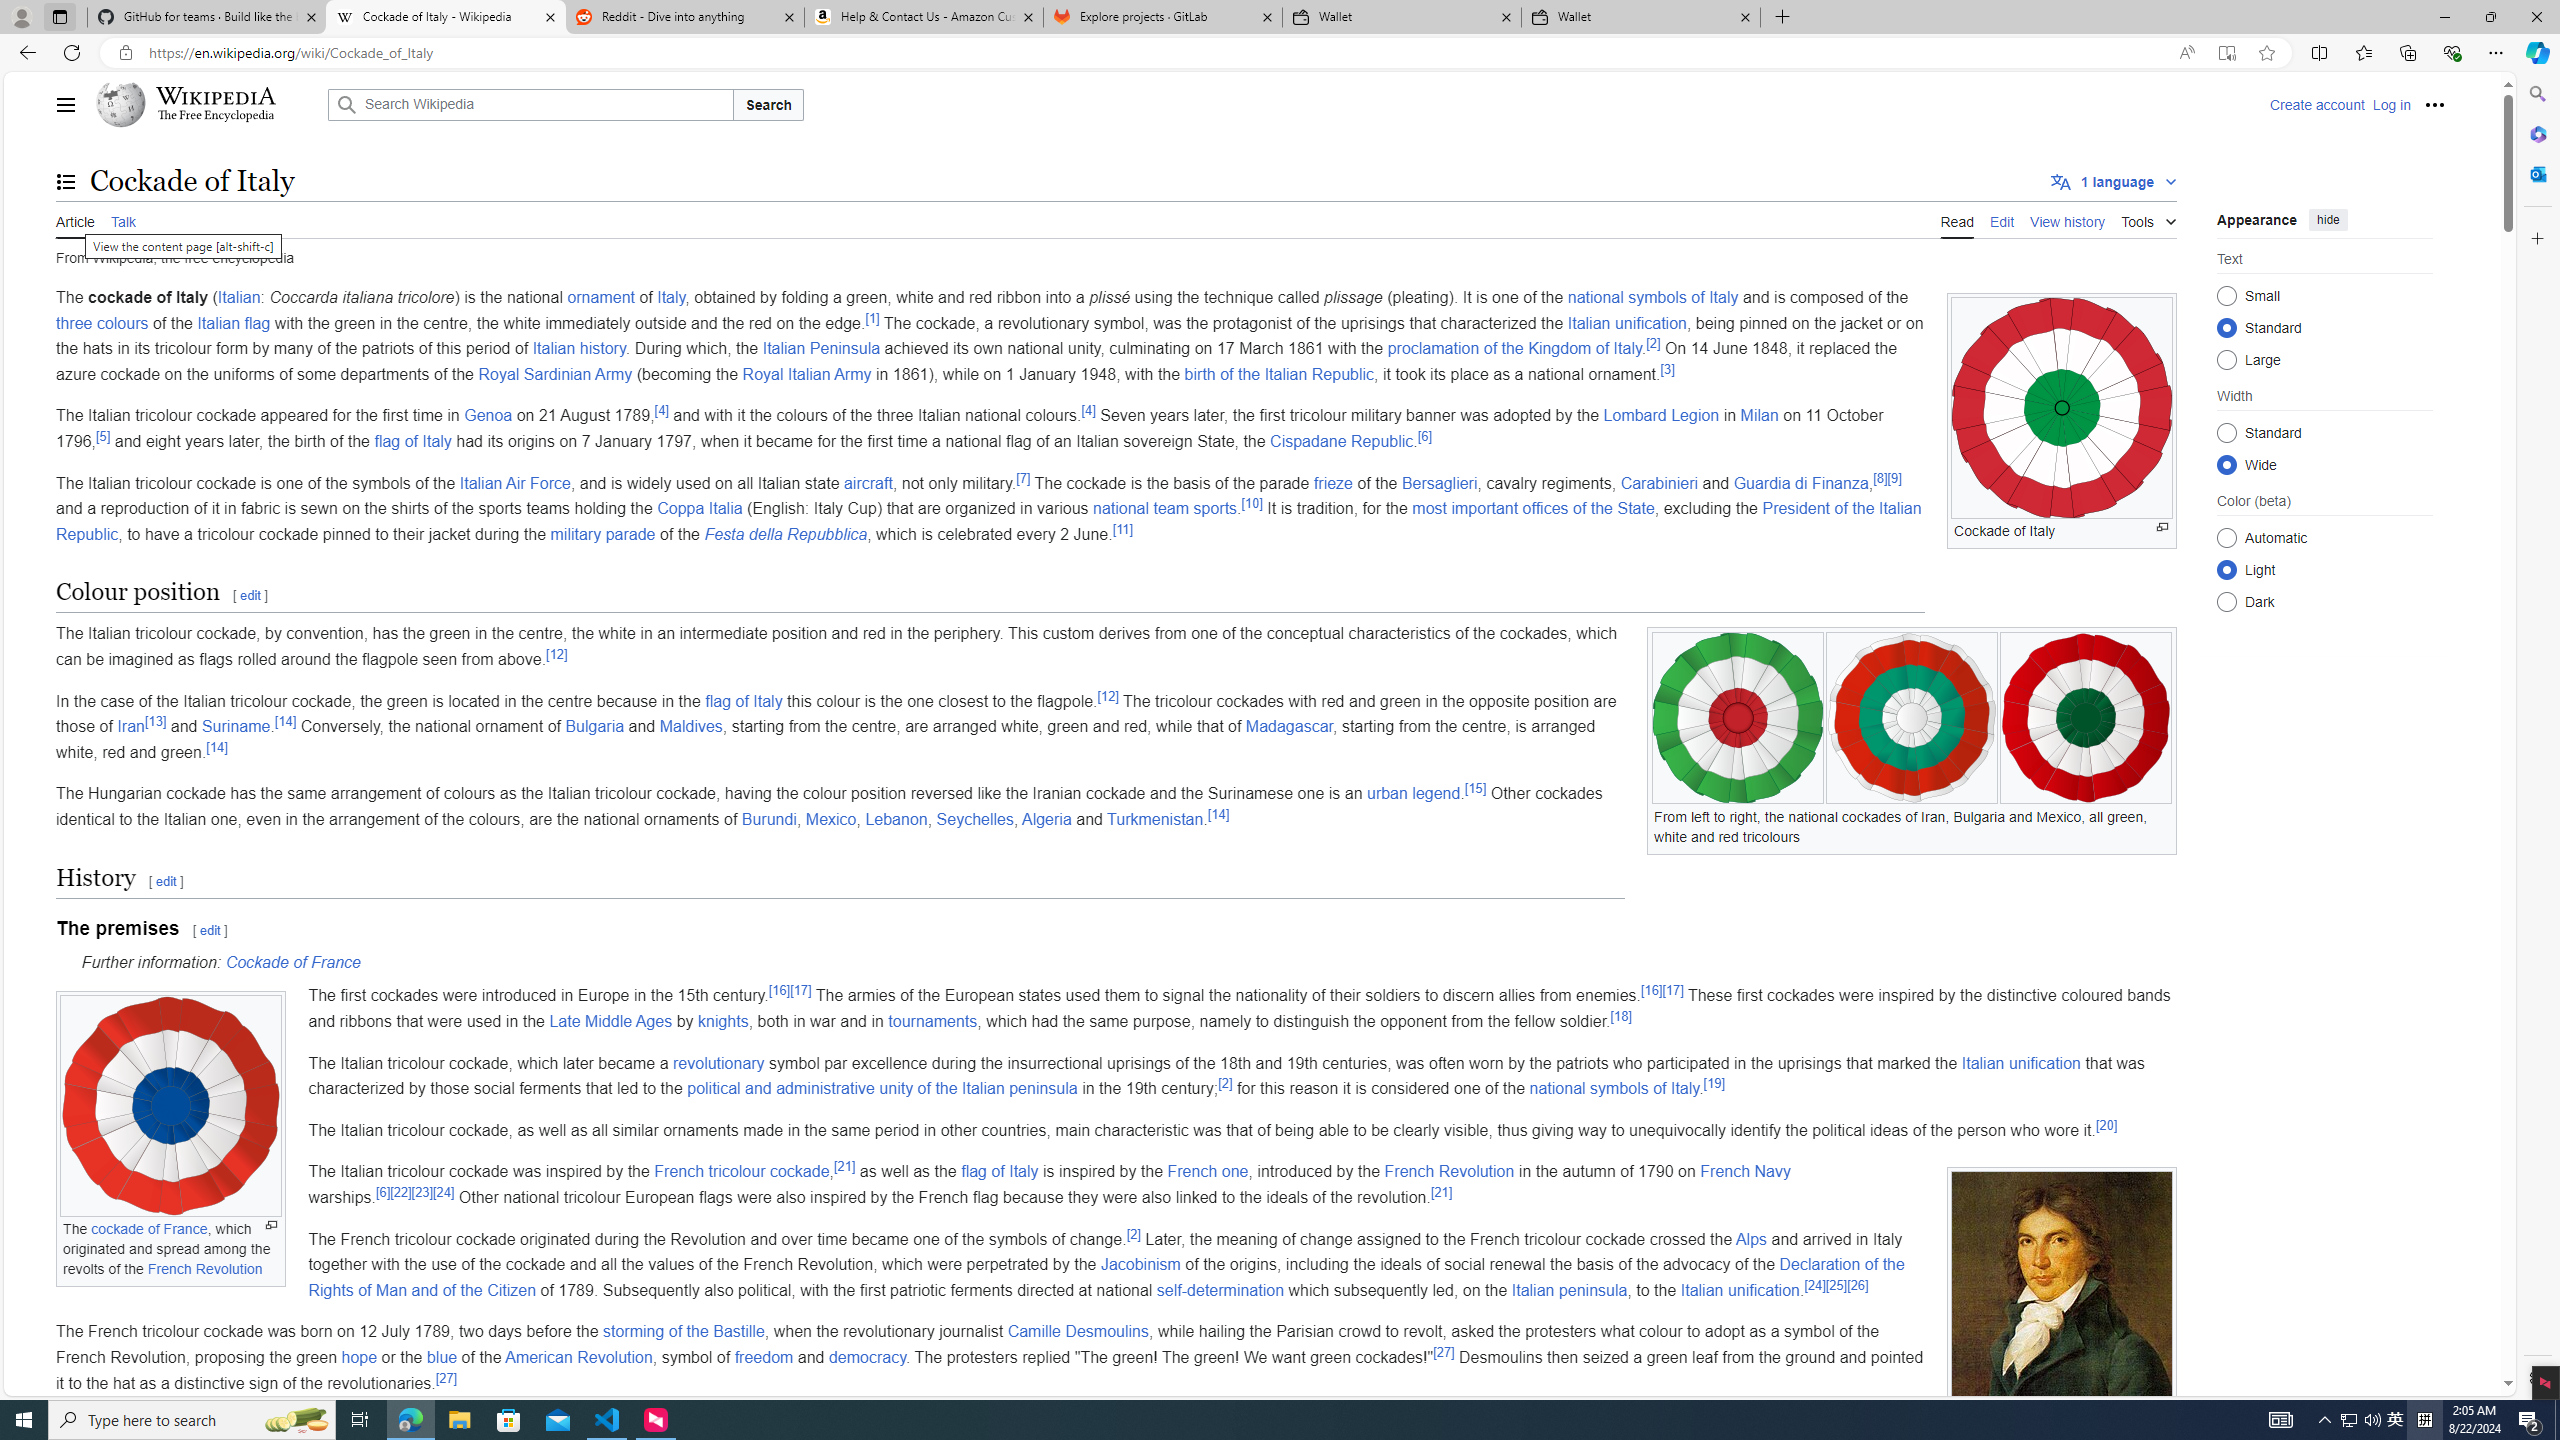 The height and width of the screenshot is (1440, 2560). Describe the element at coordinates (1652, 991) in the screenshot. I see `[16]` at that location.